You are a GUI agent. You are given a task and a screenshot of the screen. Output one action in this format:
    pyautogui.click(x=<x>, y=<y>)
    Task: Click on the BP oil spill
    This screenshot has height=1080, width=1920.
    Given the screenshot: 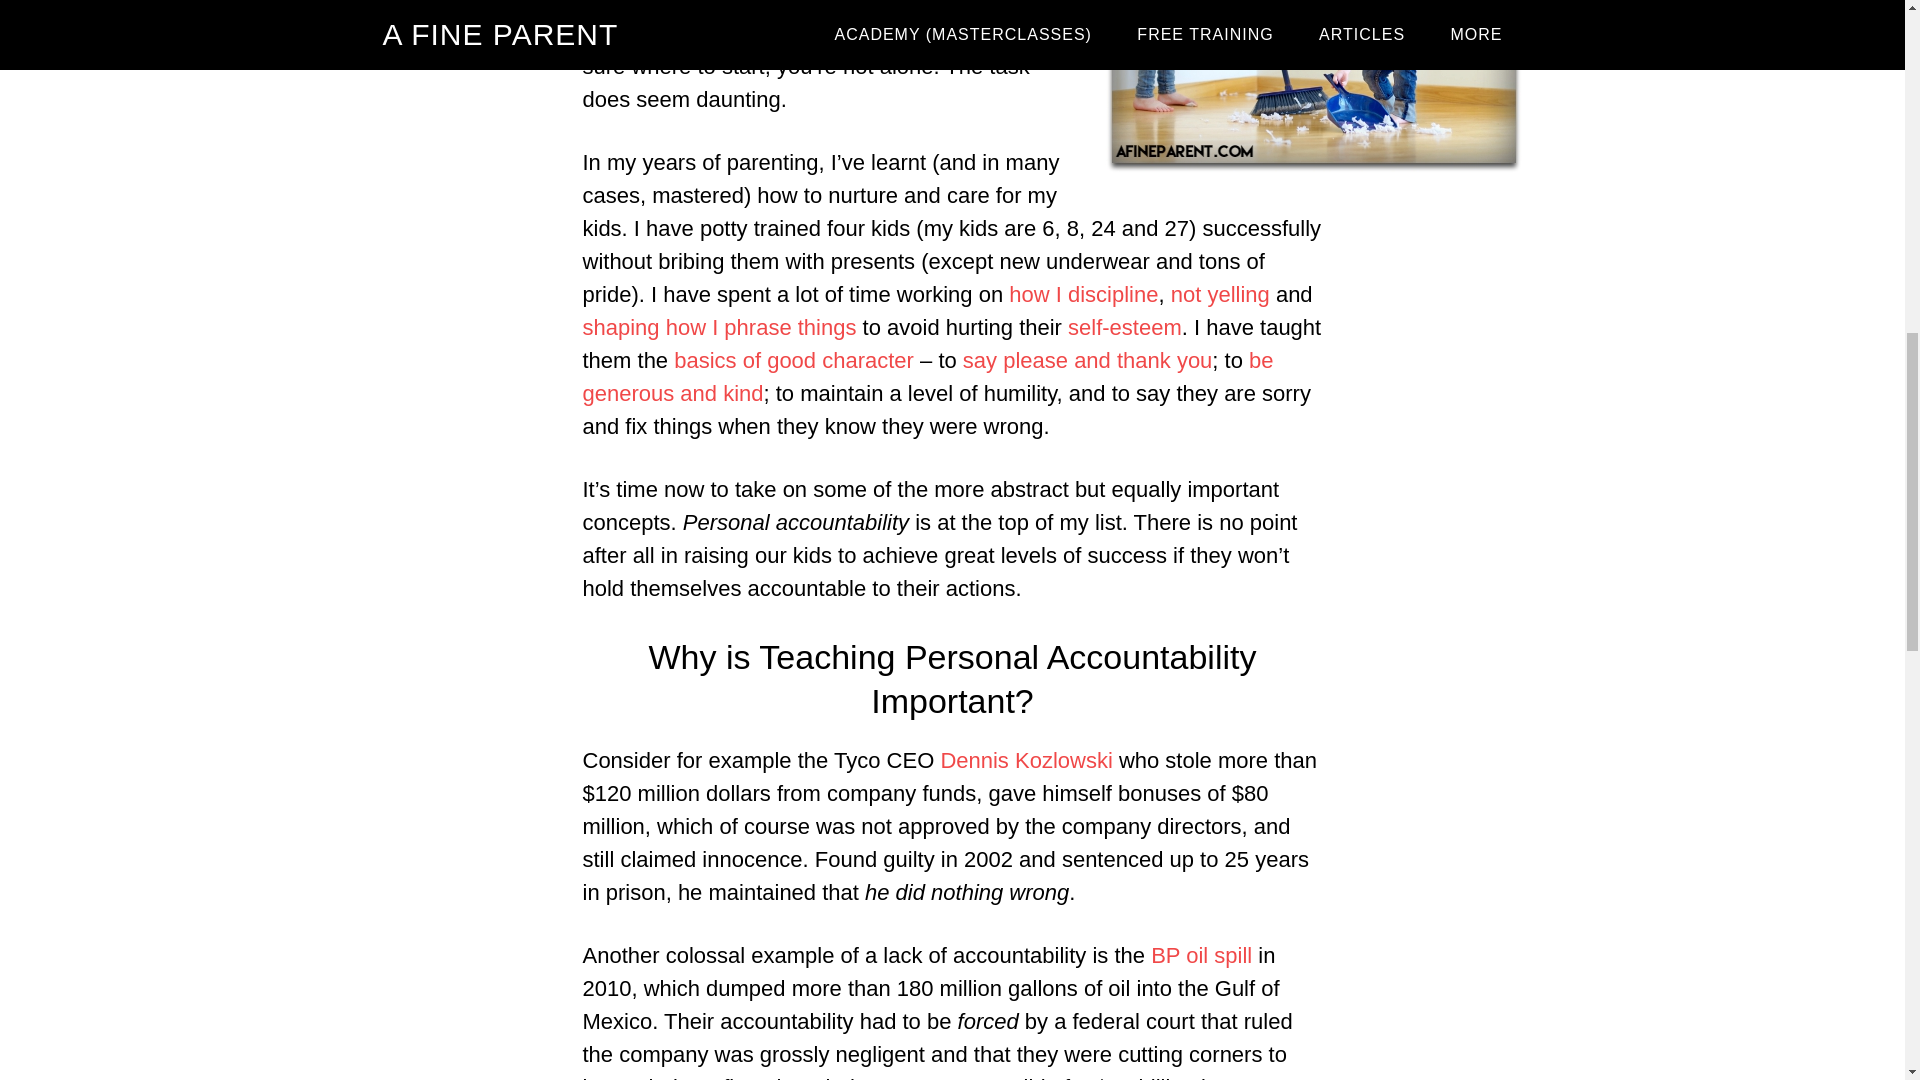 What is the action you would take?
    pyautogui.click(x=1200, y=954)
    